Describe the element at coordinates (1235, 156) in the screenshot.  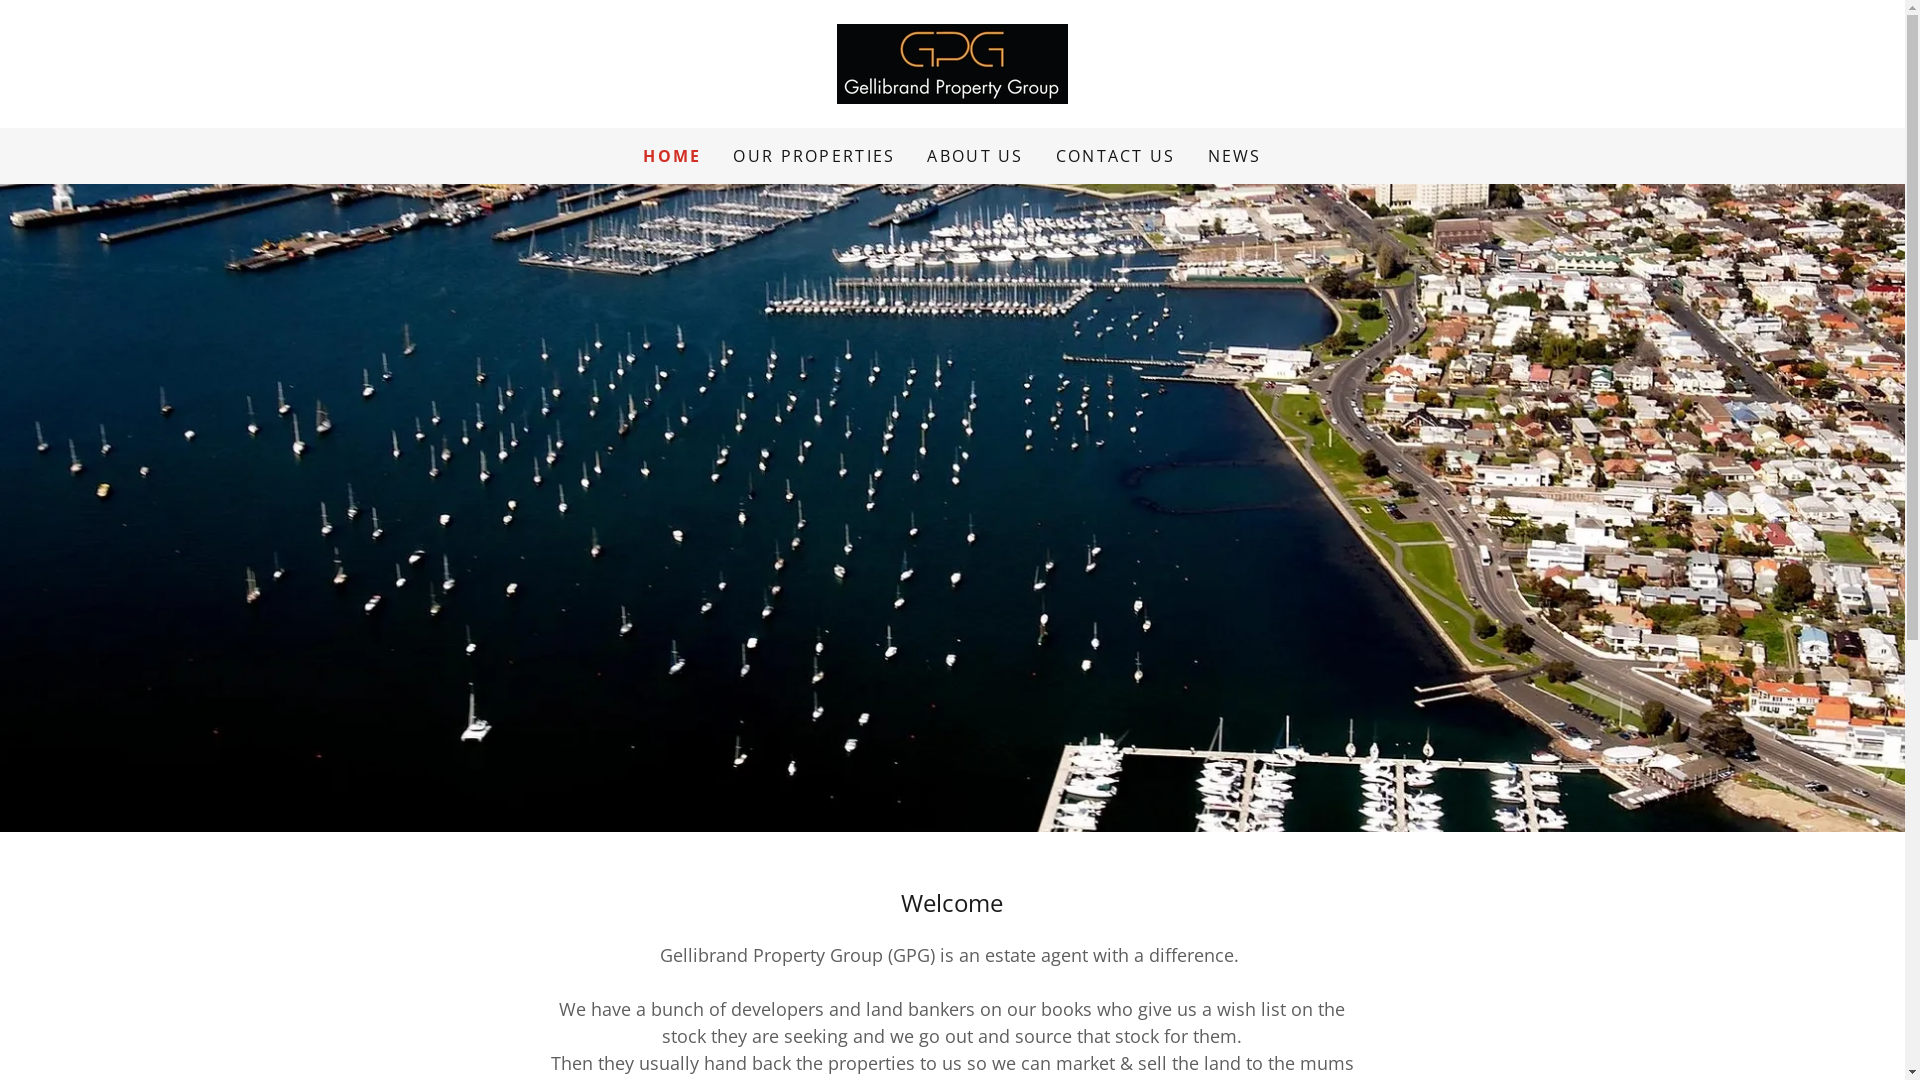
I see `NEWS` at that location.